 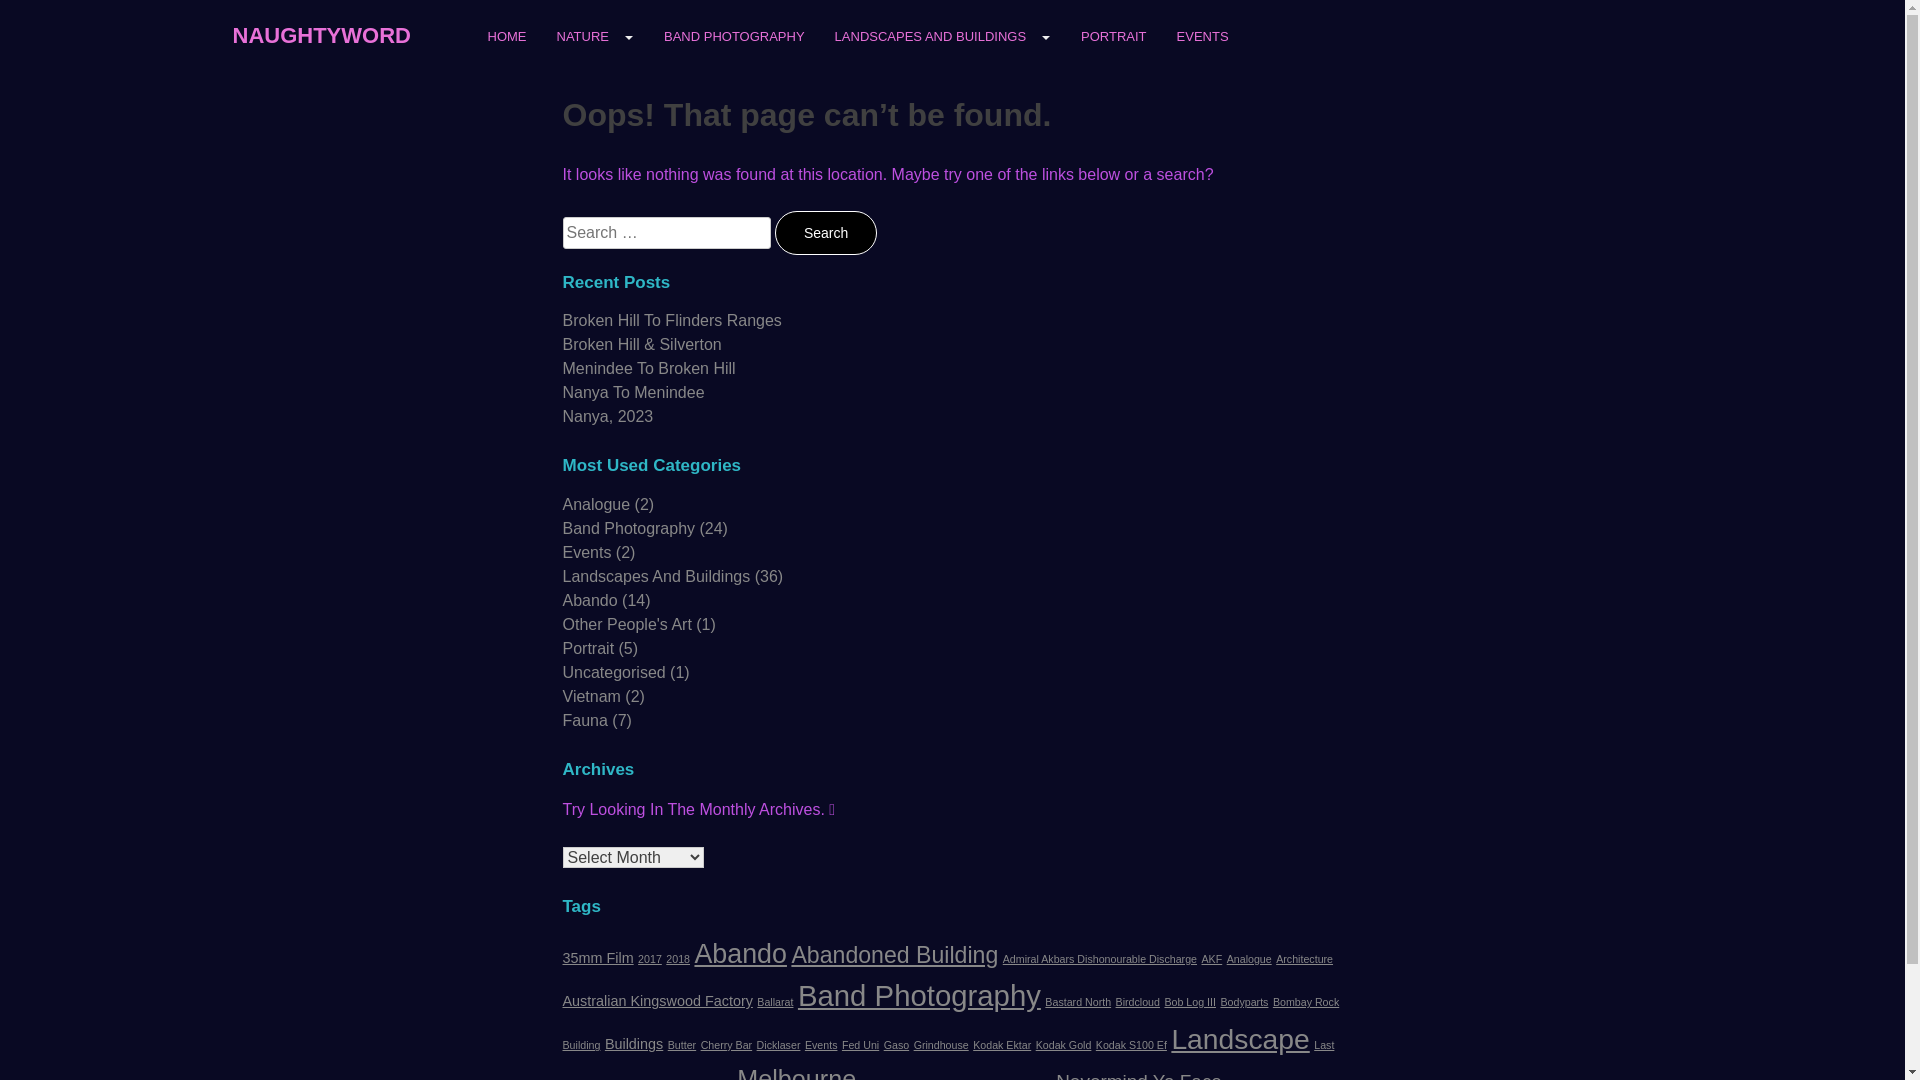 I want to click on Australian Kingswood Factory, so click(x=657, y=1001).